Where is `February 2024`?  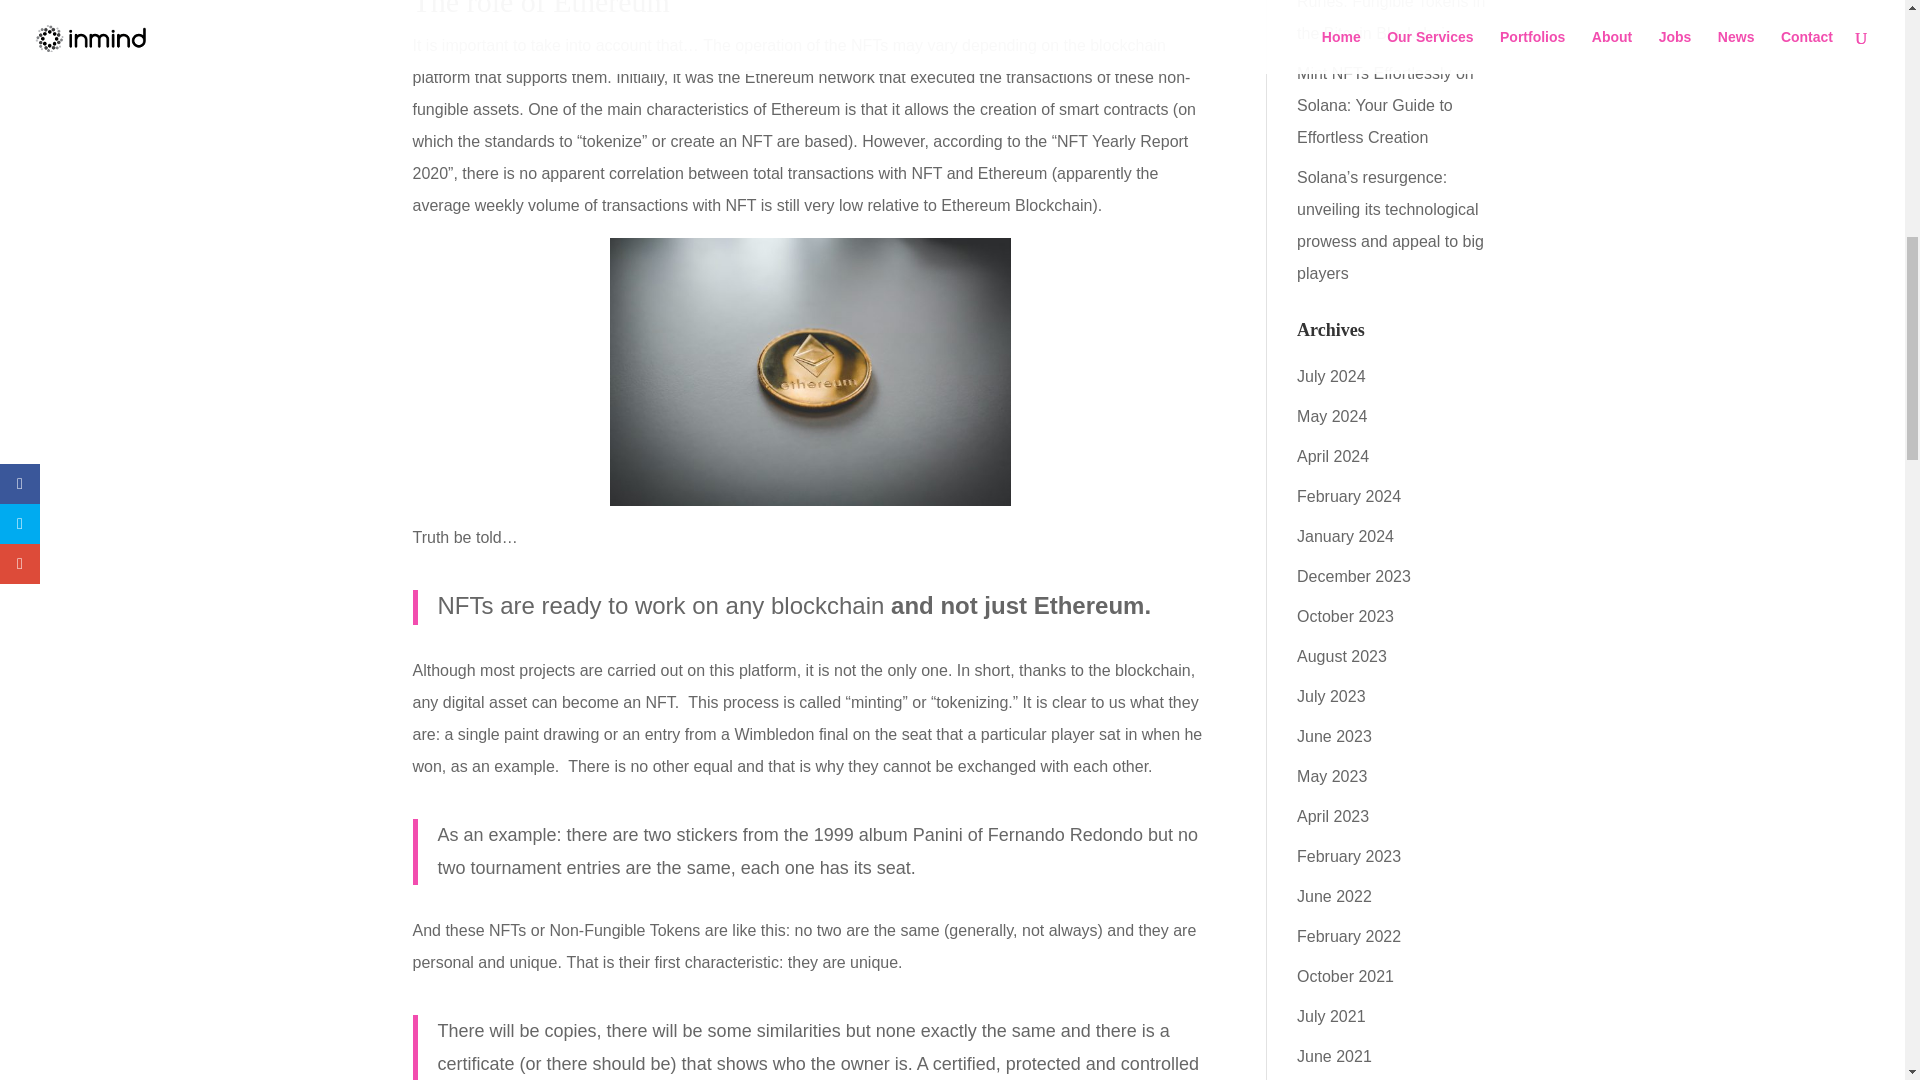
February 2024 is located at coordinates (1349, 496).